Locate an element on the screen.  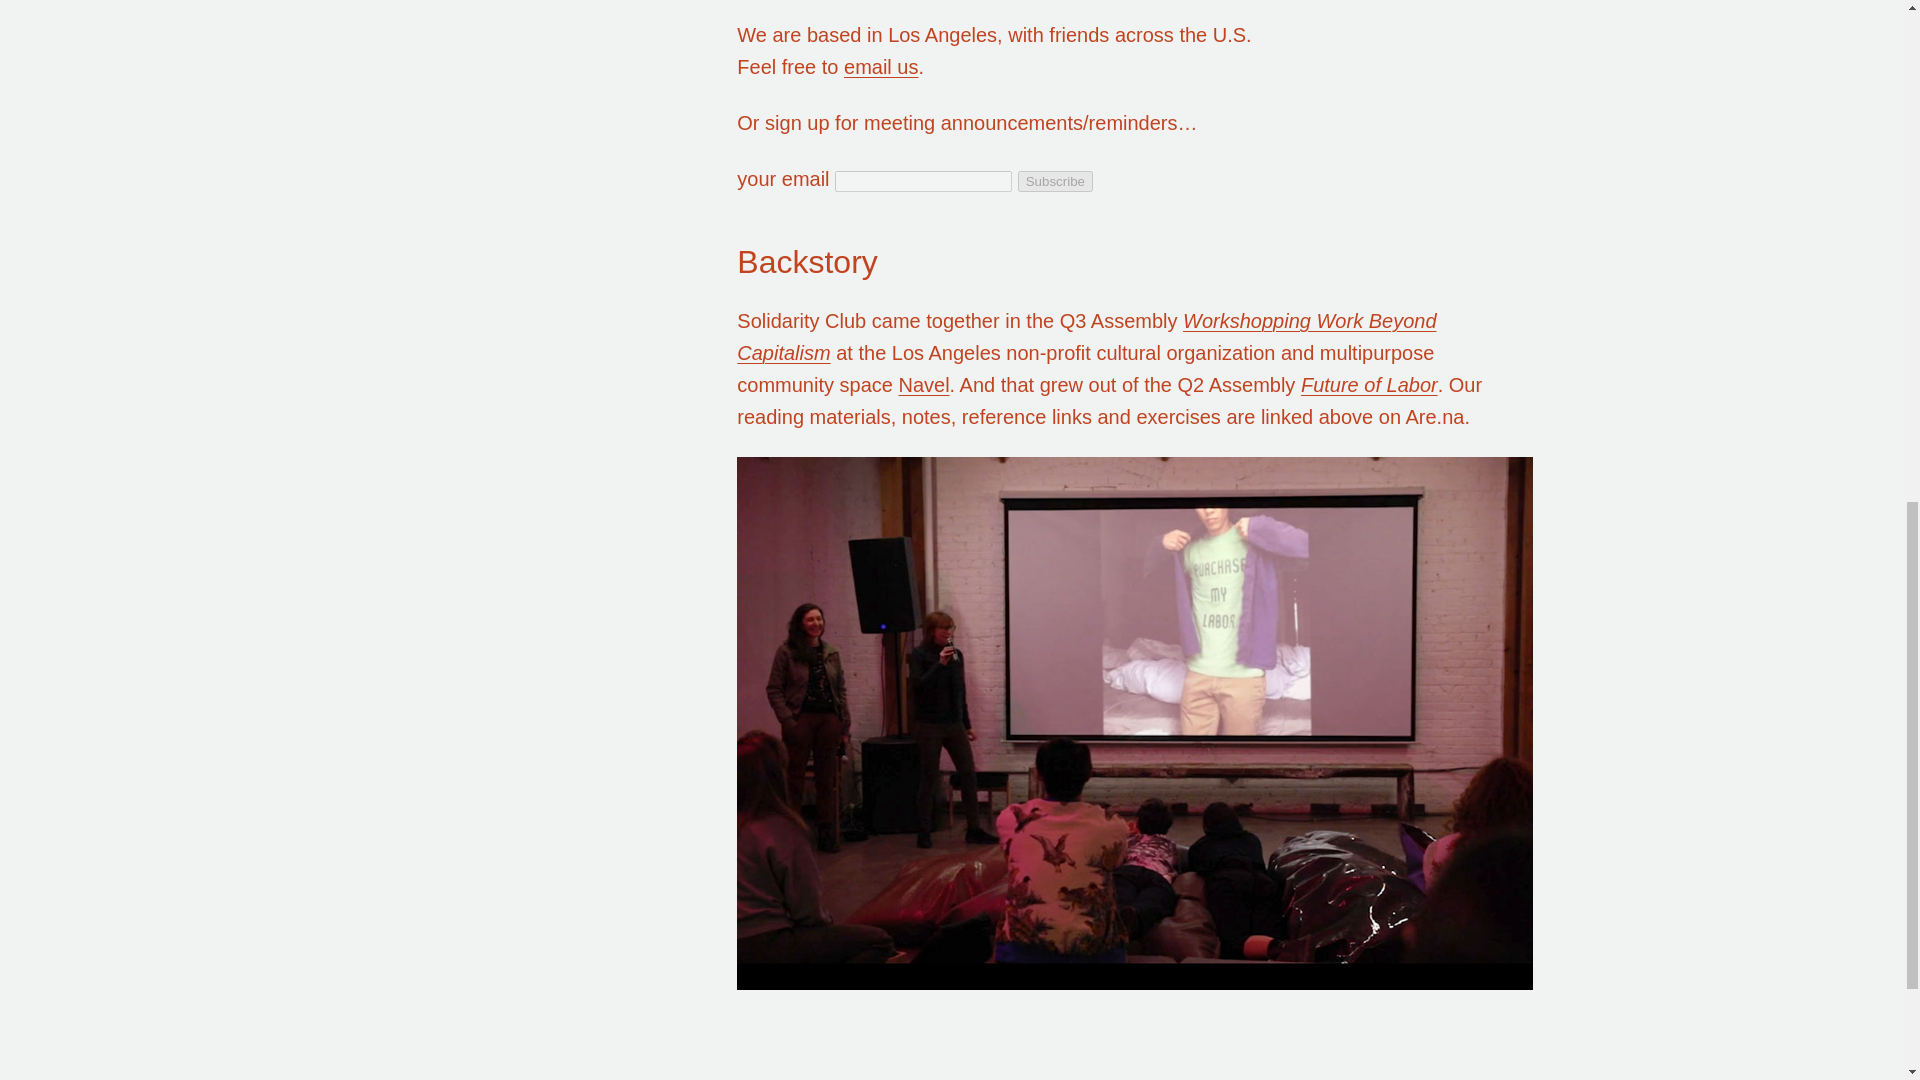
Future of Labor is located at coordinates (1370, 384).